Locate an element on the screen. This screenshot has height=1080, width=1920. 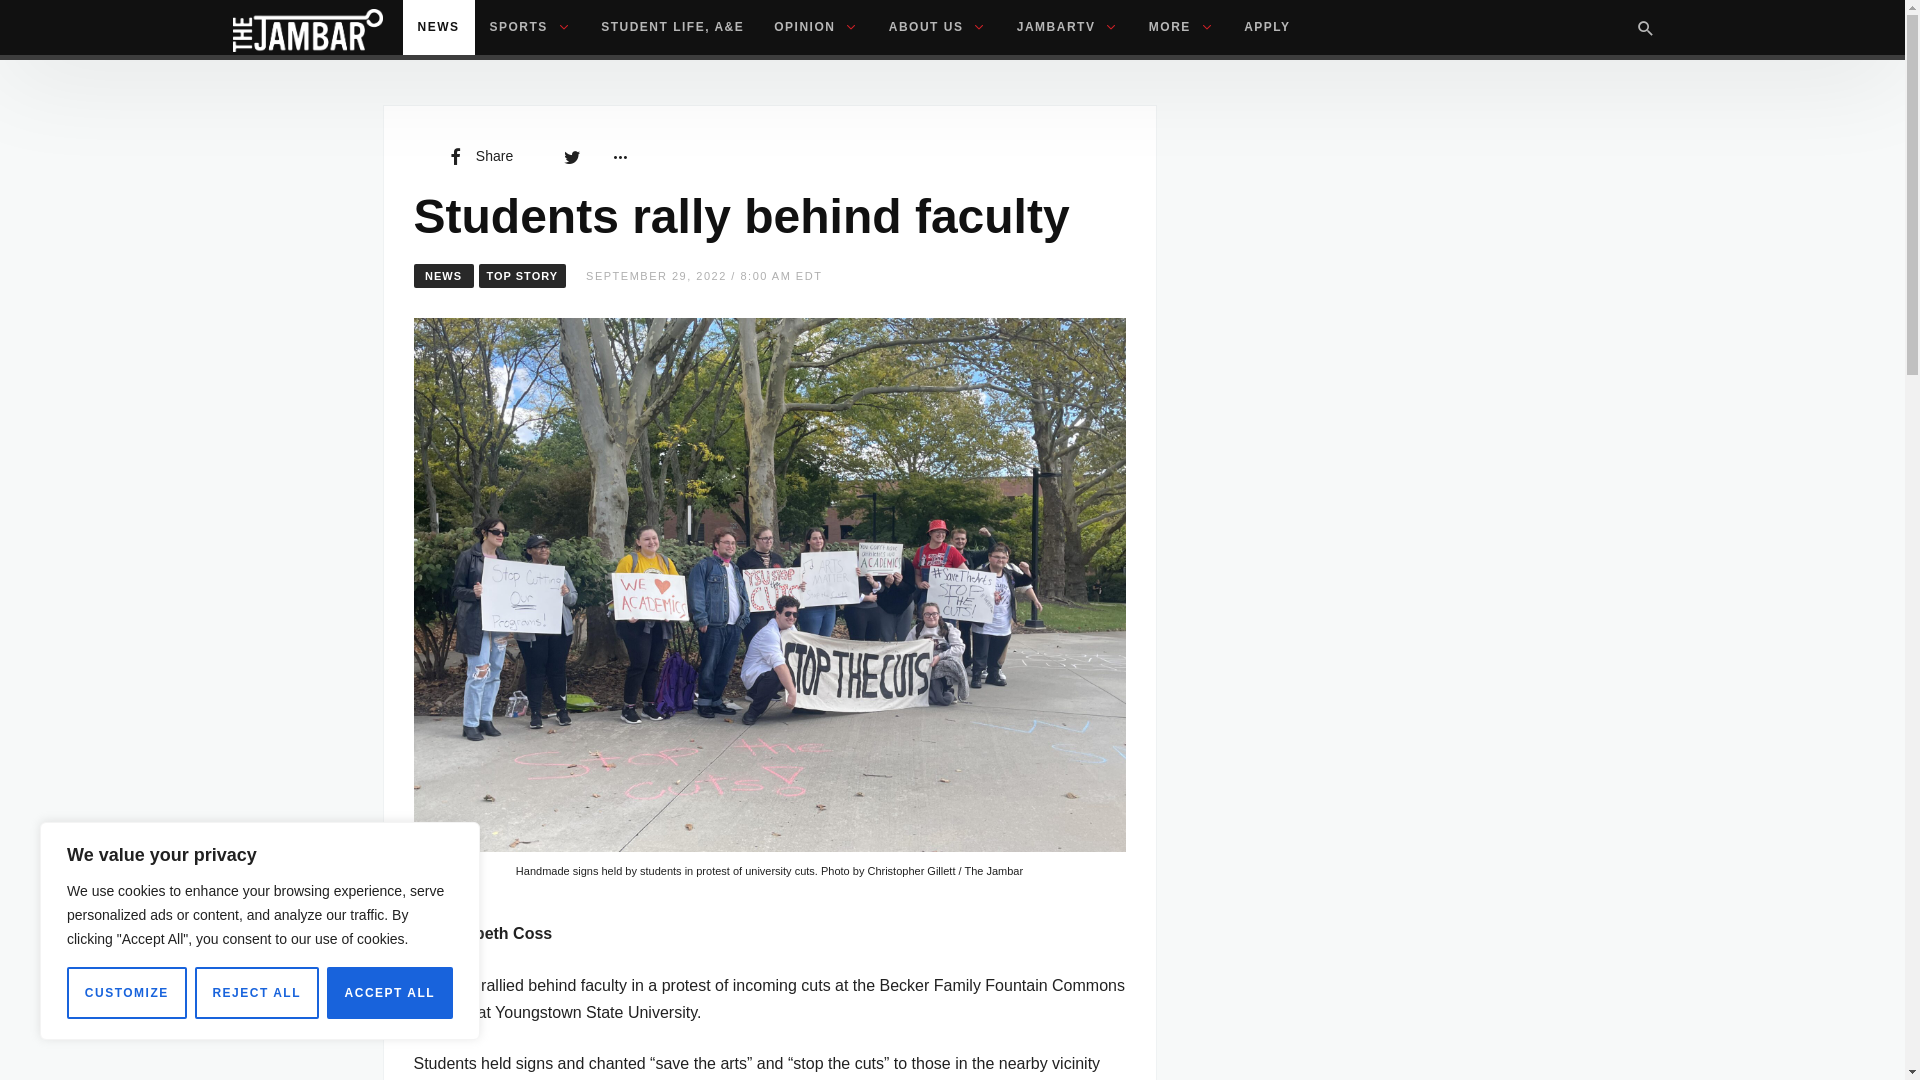
View all posts in News is located at coordinates (444, 276).